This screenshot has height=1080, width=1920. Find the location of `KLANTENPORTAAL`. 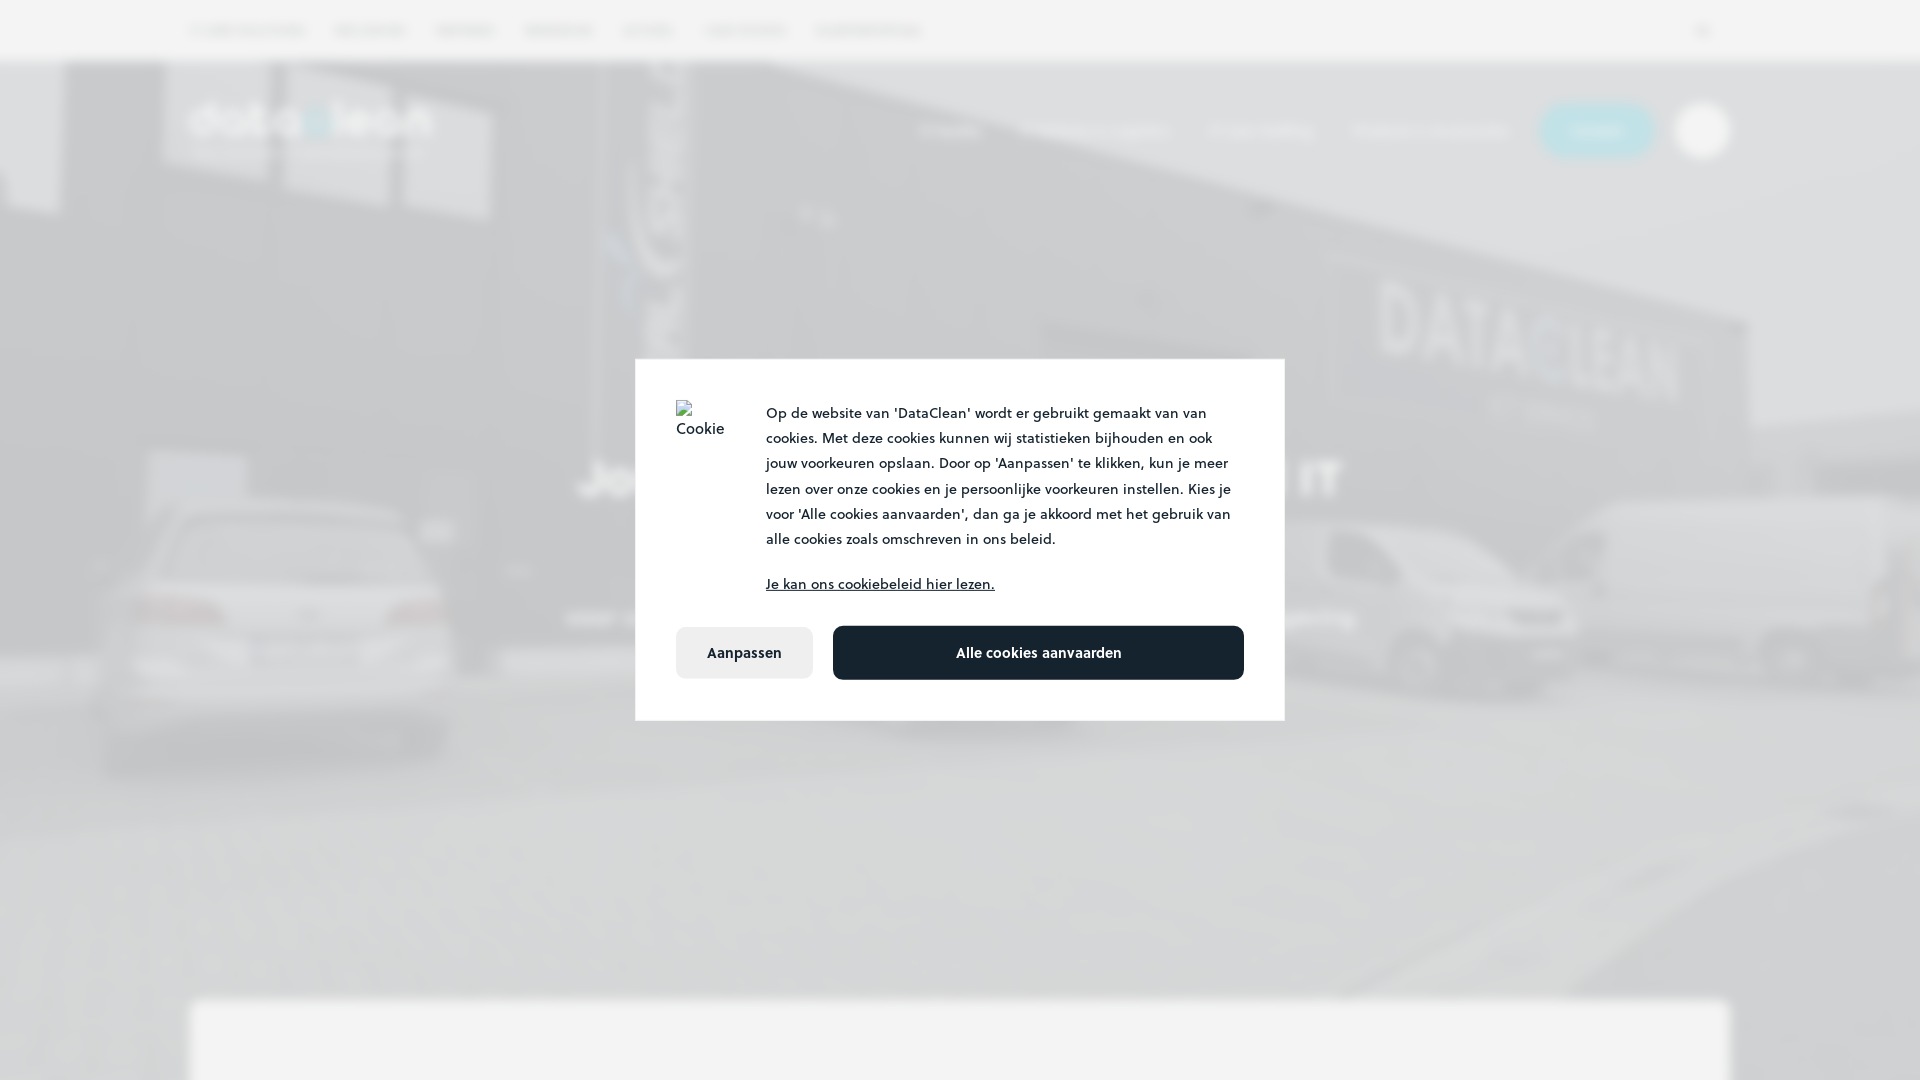

KLANTENPORTAAL is located at coordinates (869, 30).